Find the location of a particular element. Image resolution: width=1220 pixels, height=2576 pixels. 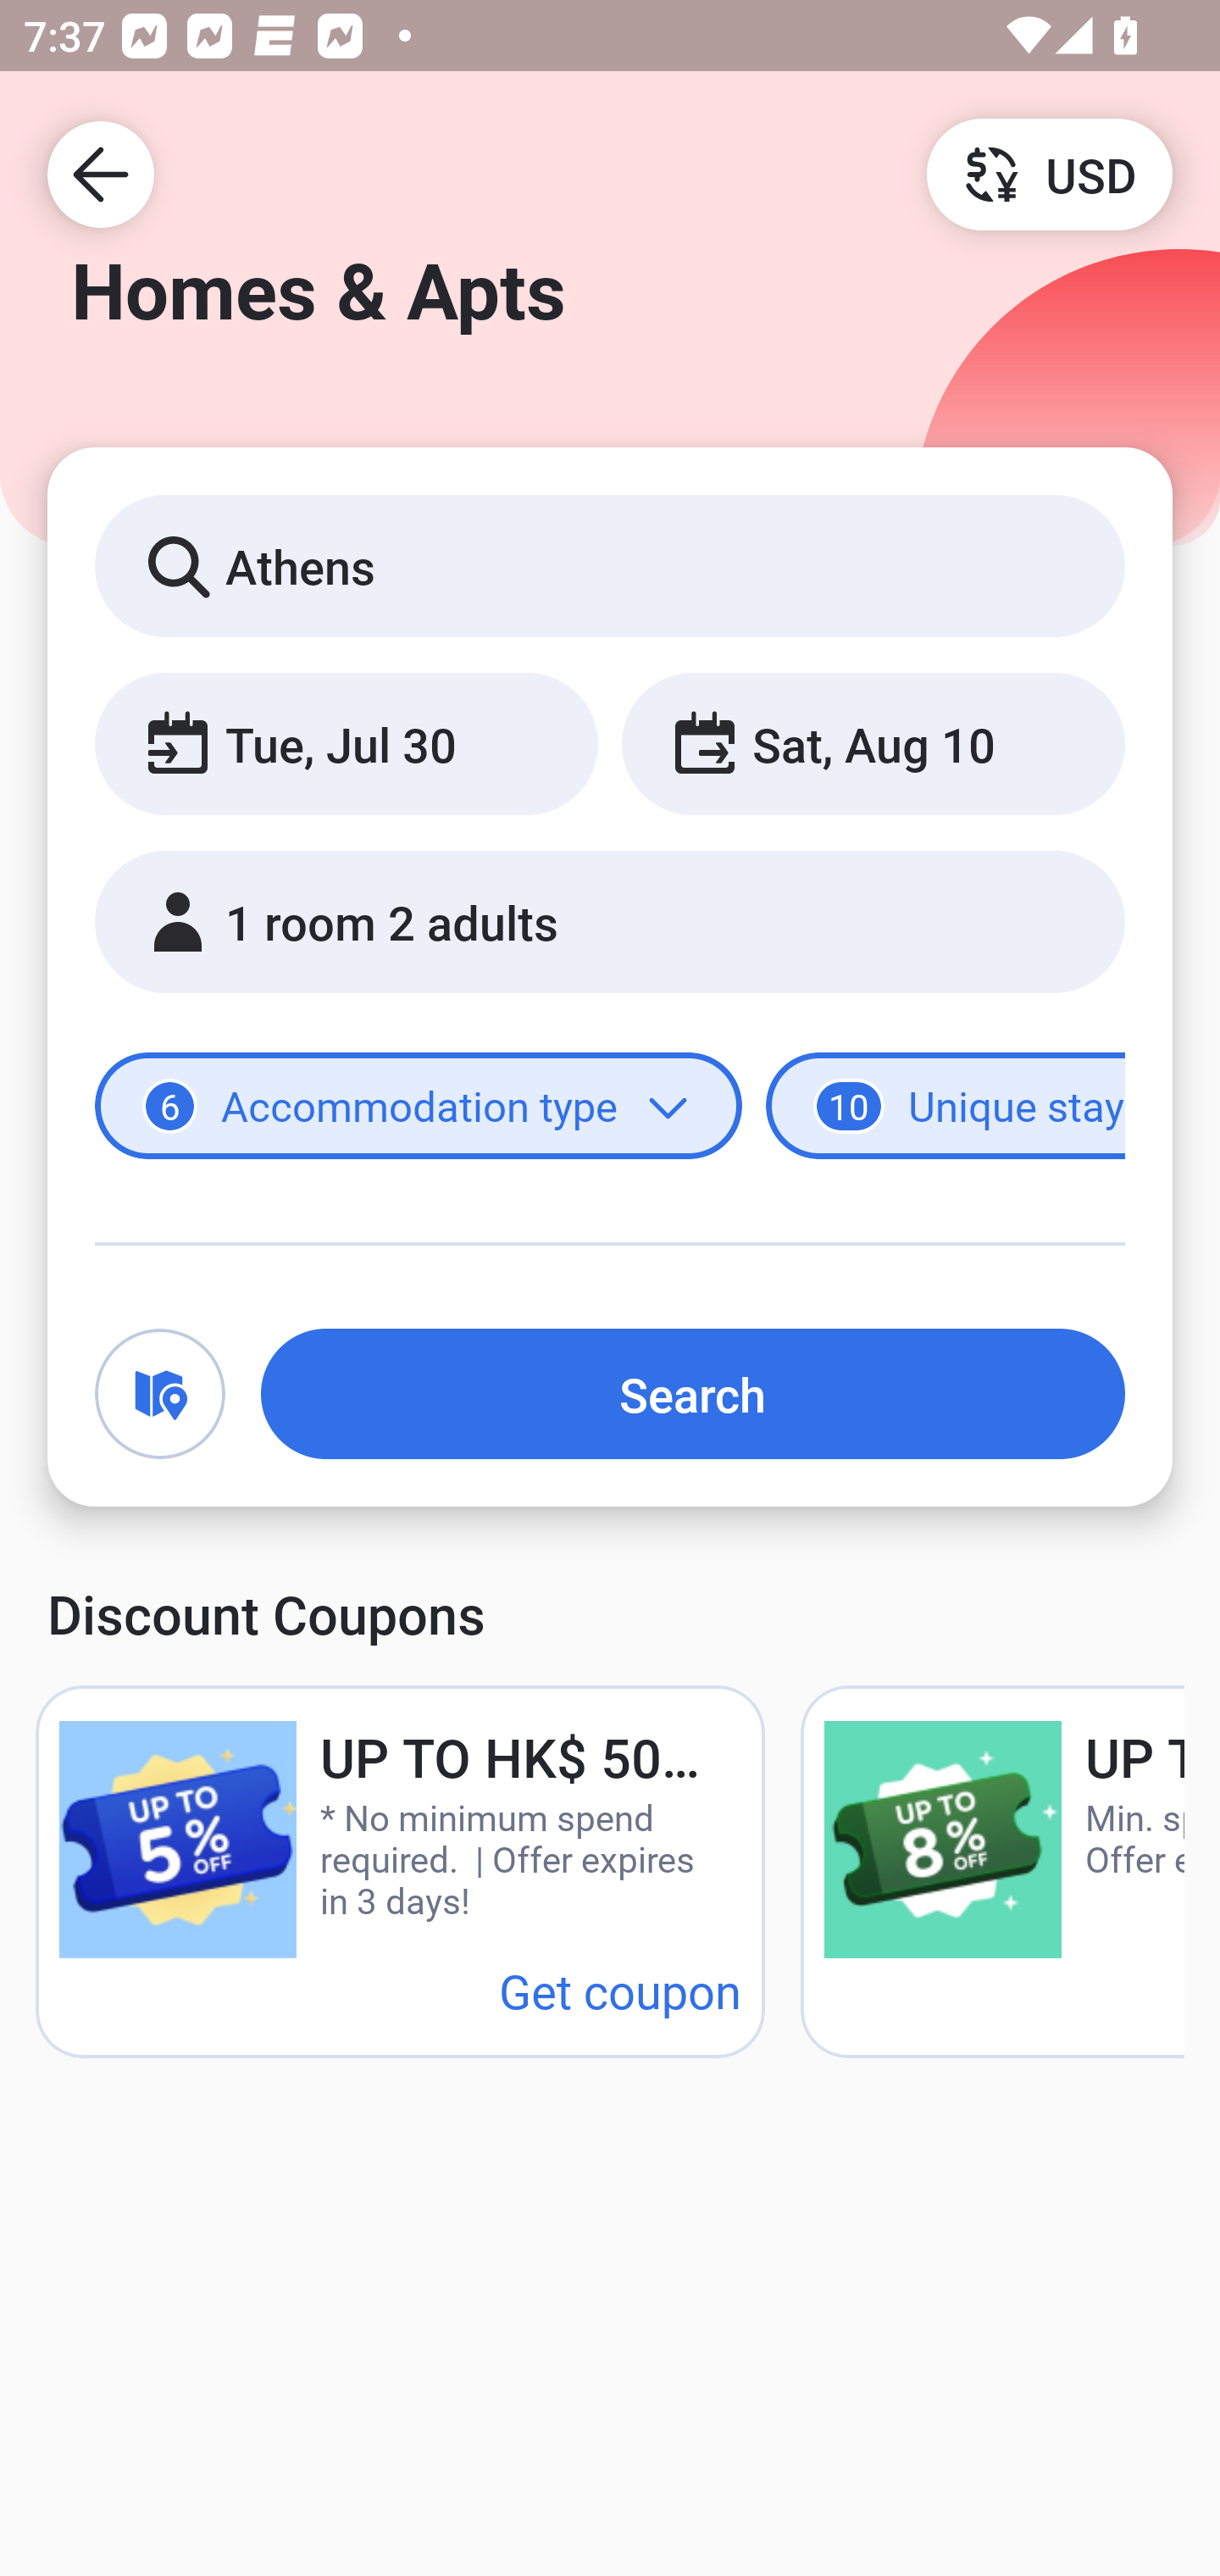

6 Accommodation type is located at coordinates (419, 1107).